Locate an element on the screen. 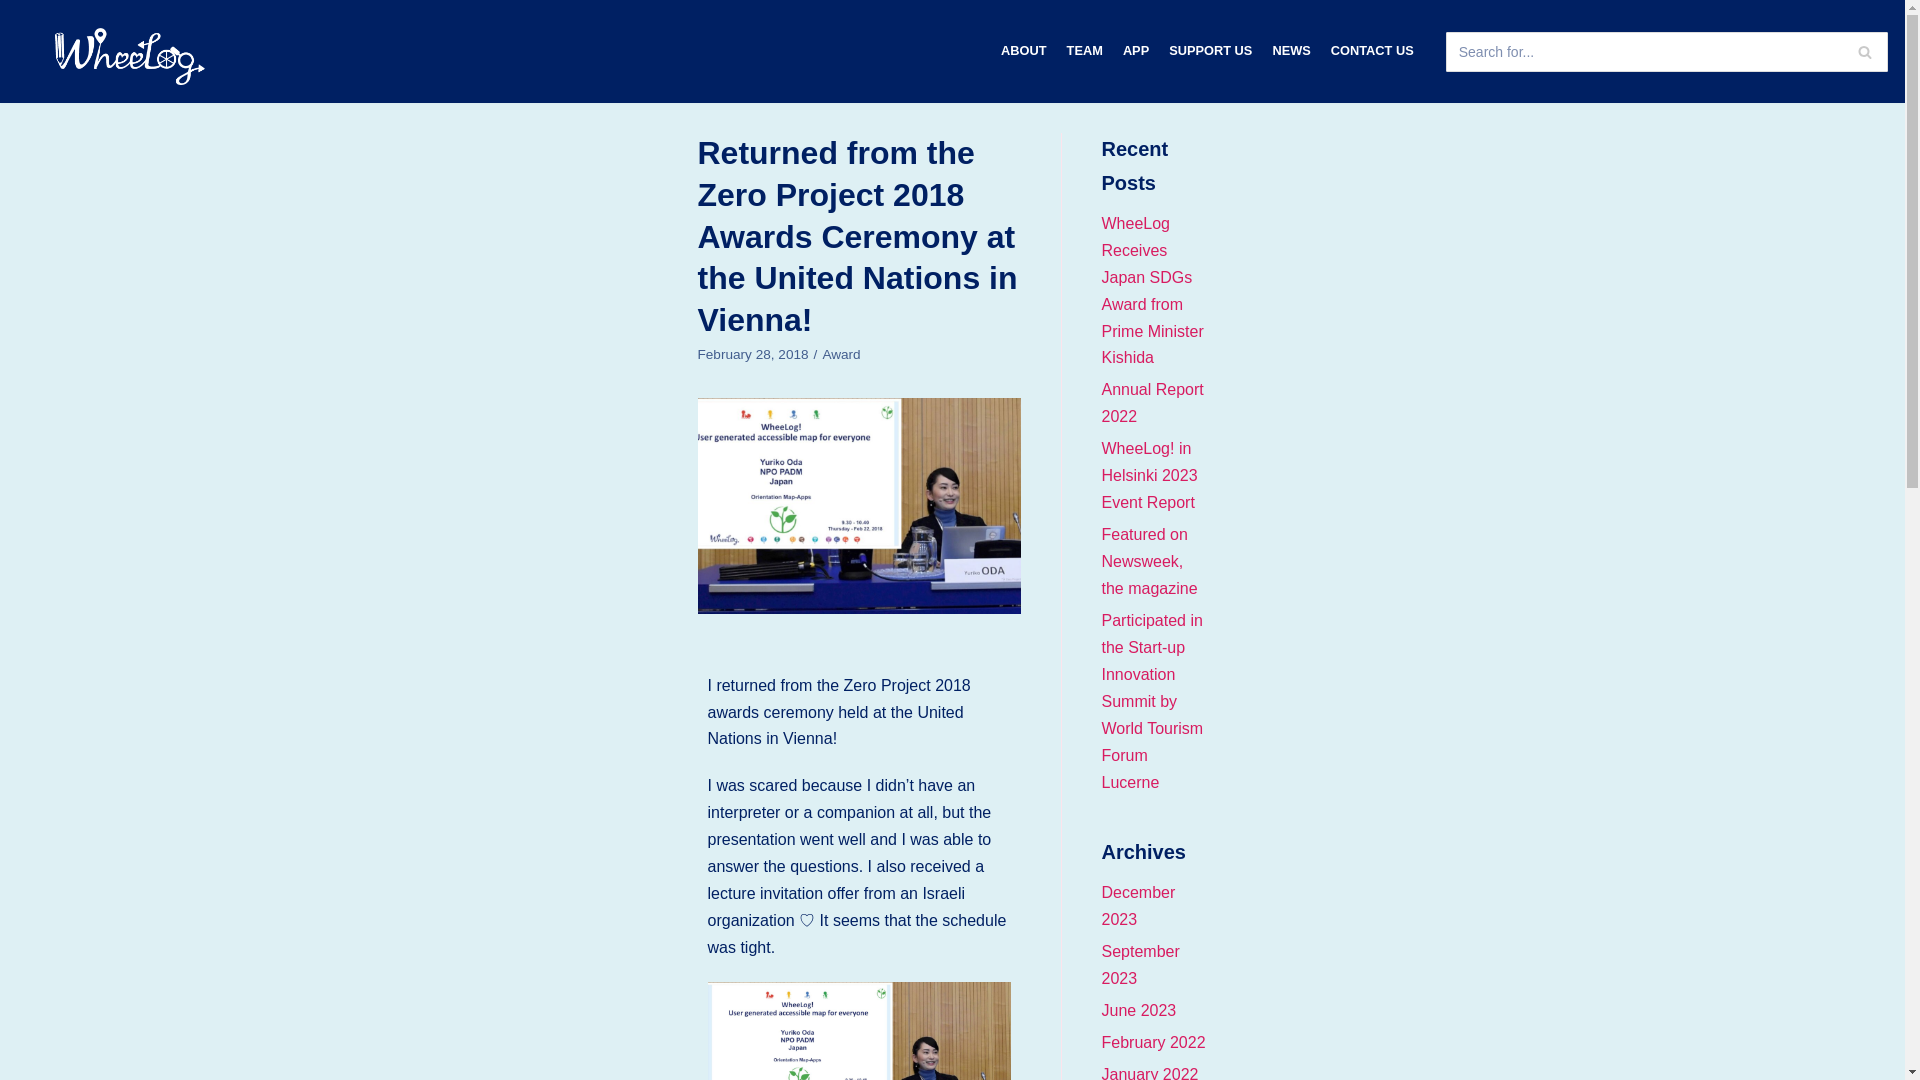  December 2023 is located at coordinates (1138, 906).